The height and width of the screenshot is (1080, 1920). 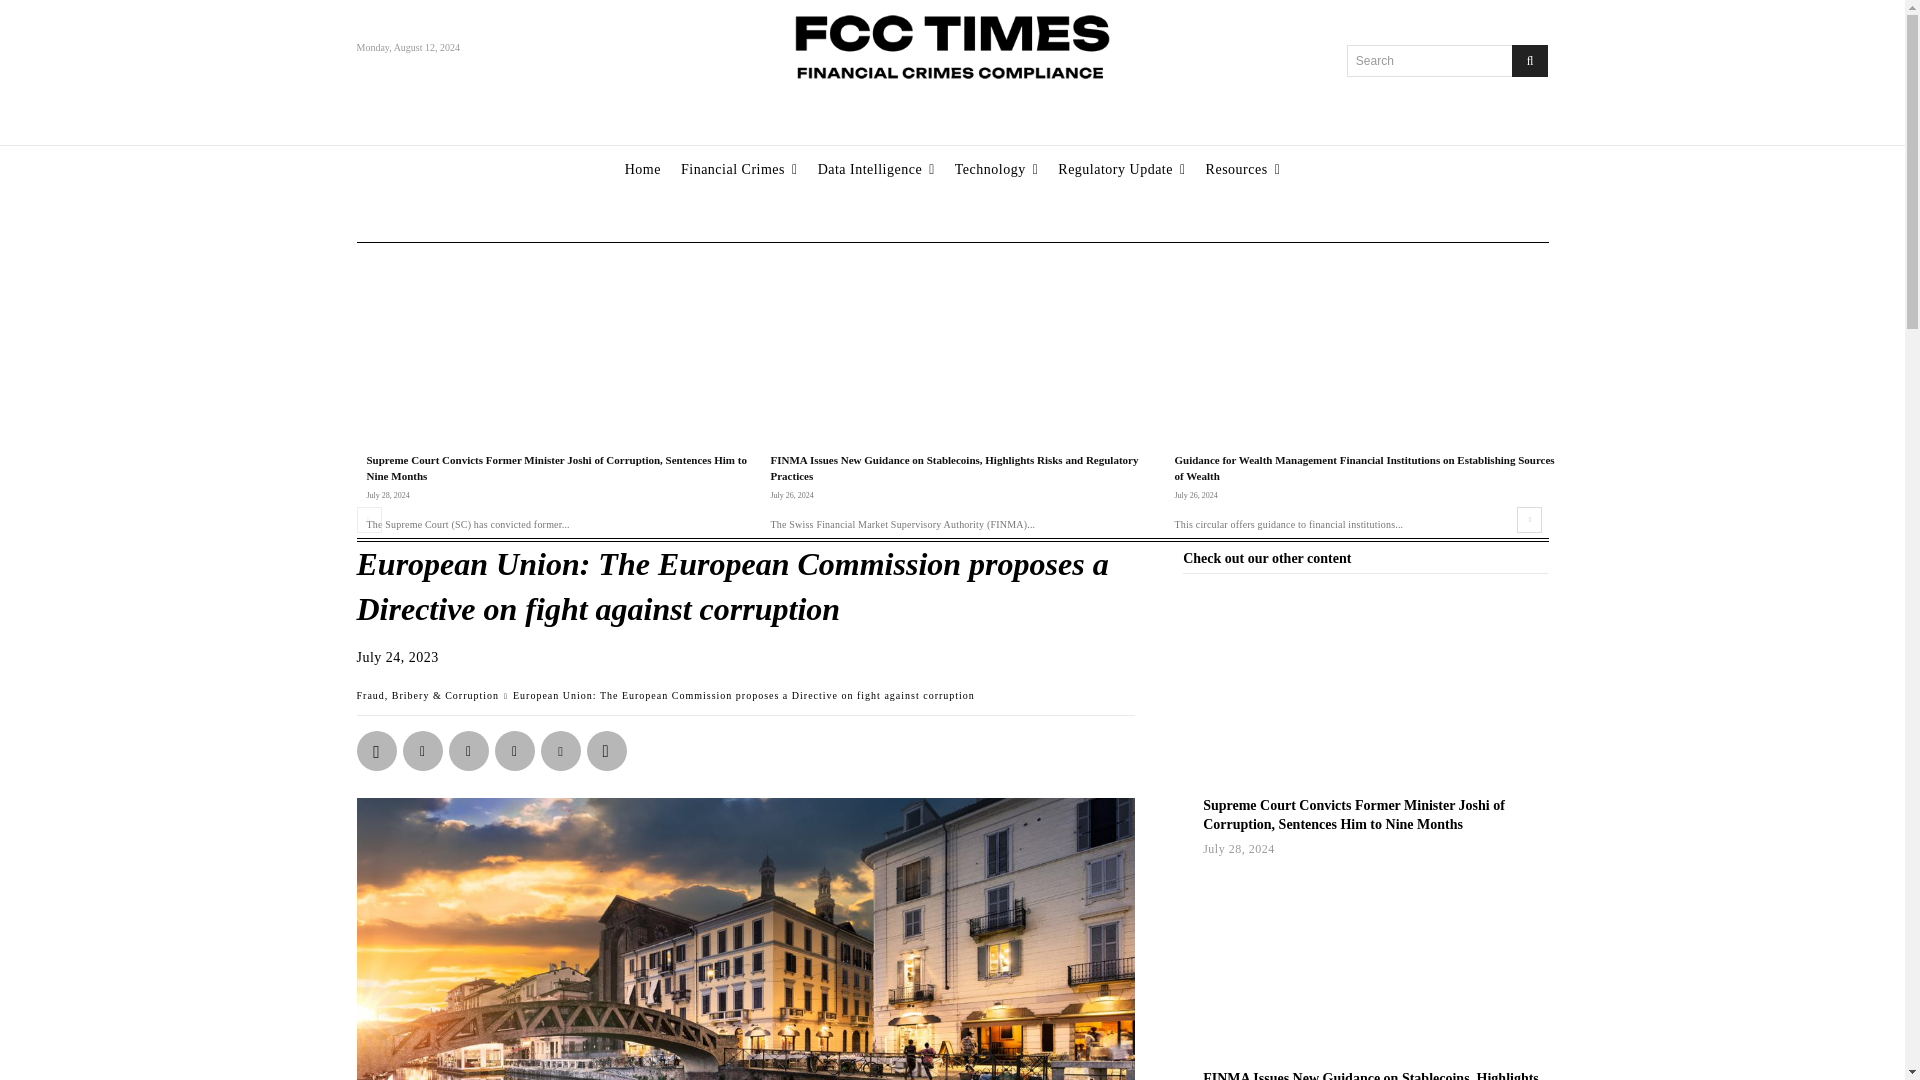 I want to click on WhatsApp, so click(x=375, y=751).